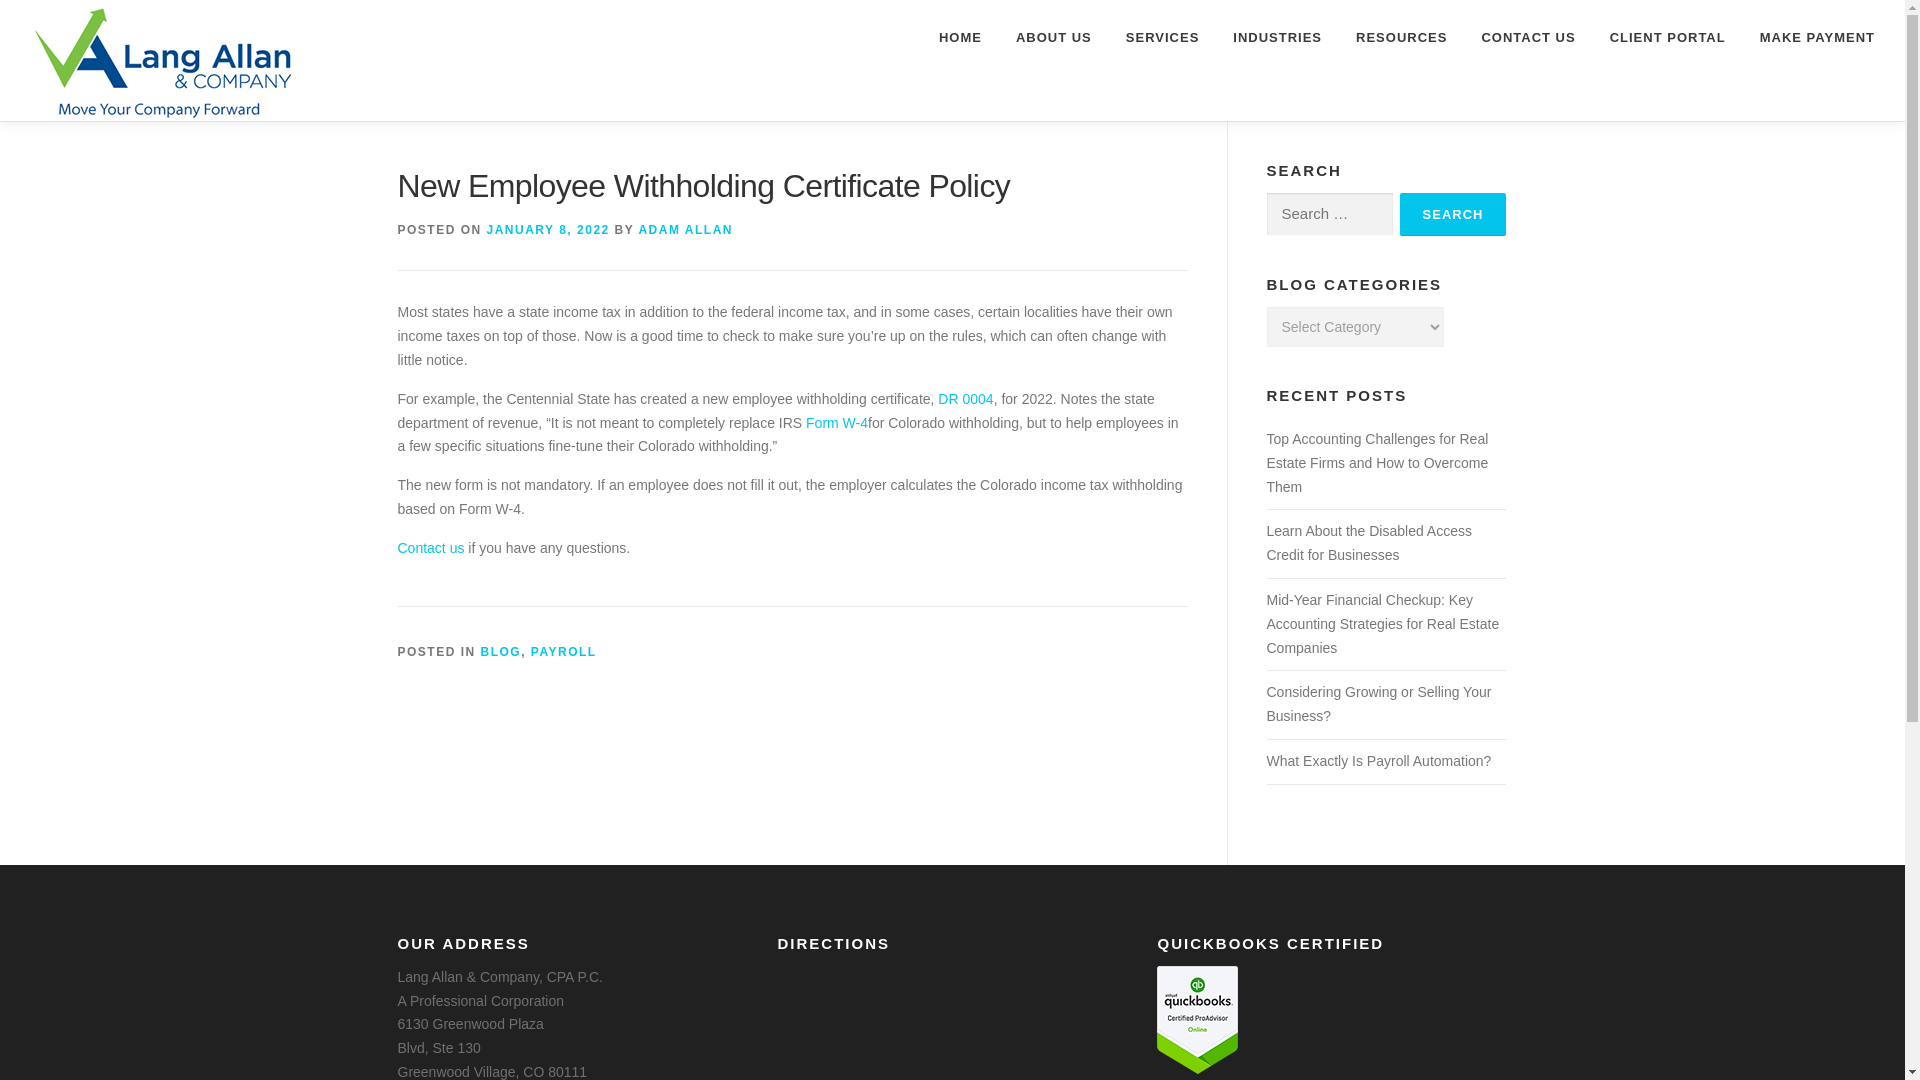  Describe the element at coordinates (1054, 37) in the screenshot. I see `ABOUT US` at that location.